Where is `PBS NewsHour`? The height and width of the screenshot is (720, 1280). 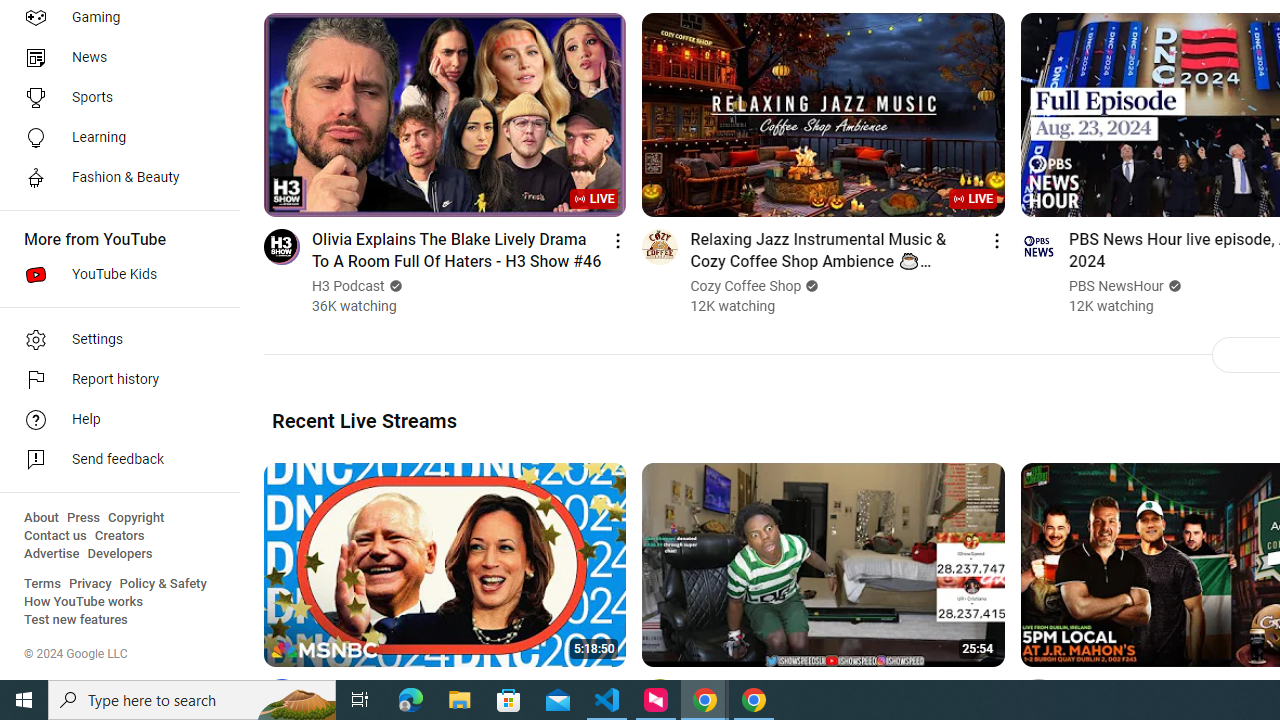 PBS NewsHour is located at coordinates (1116, 286).